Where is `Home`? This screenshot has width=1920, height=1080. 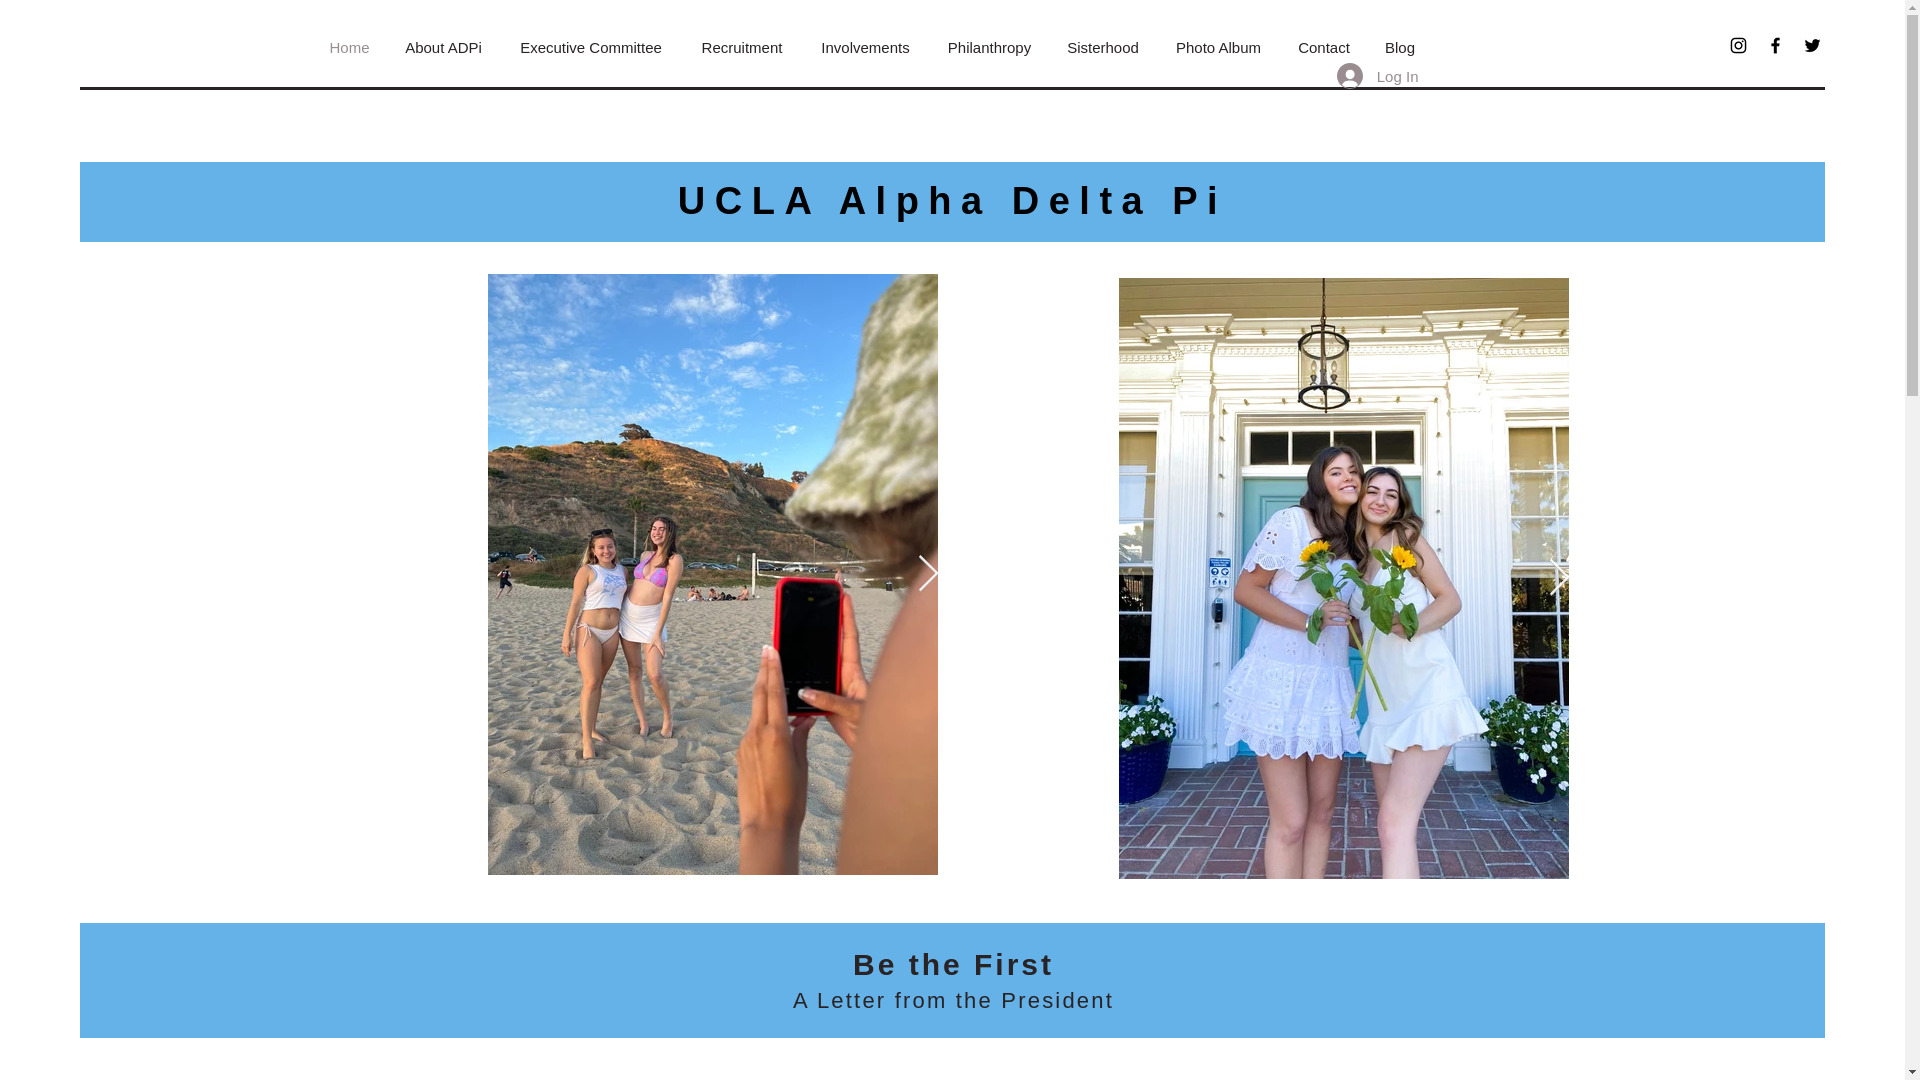
Home is located at coordinates (349, 47).